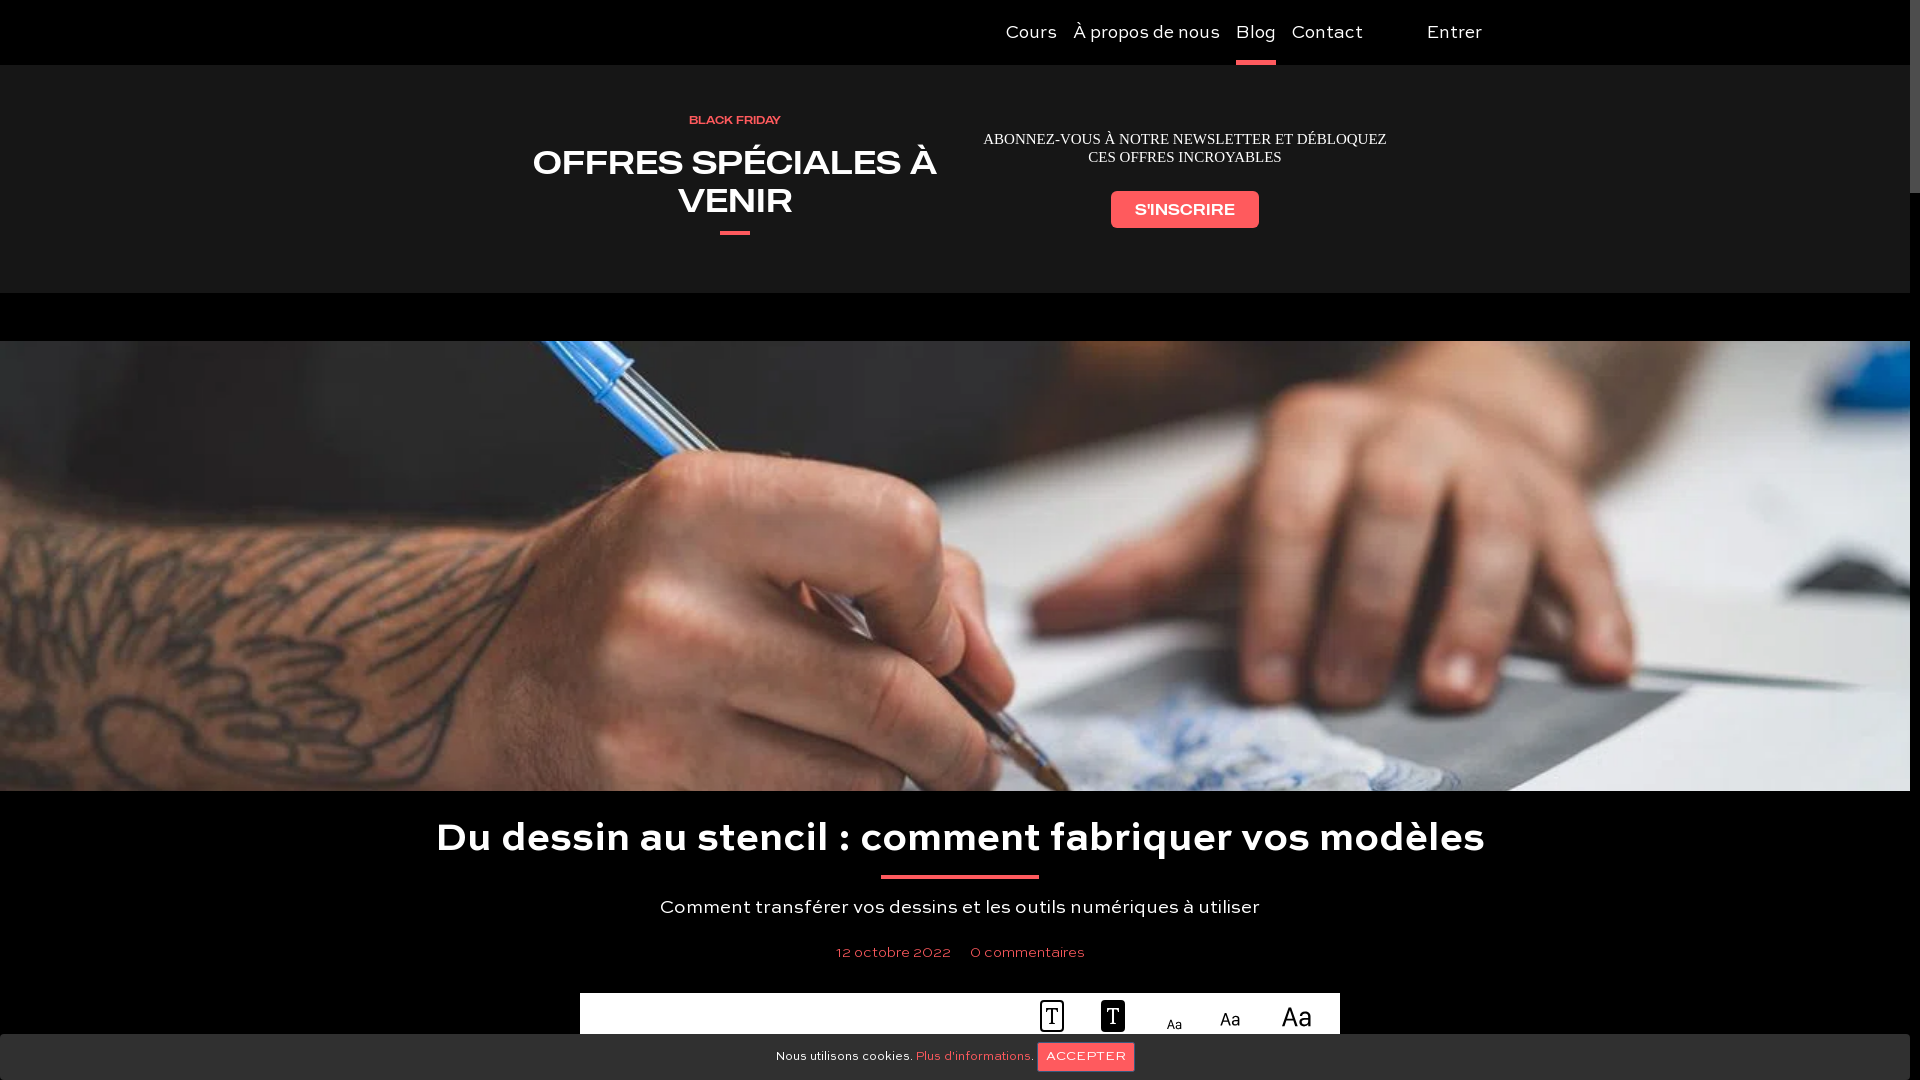  I want to click on Entrer, so click(1454, 33).